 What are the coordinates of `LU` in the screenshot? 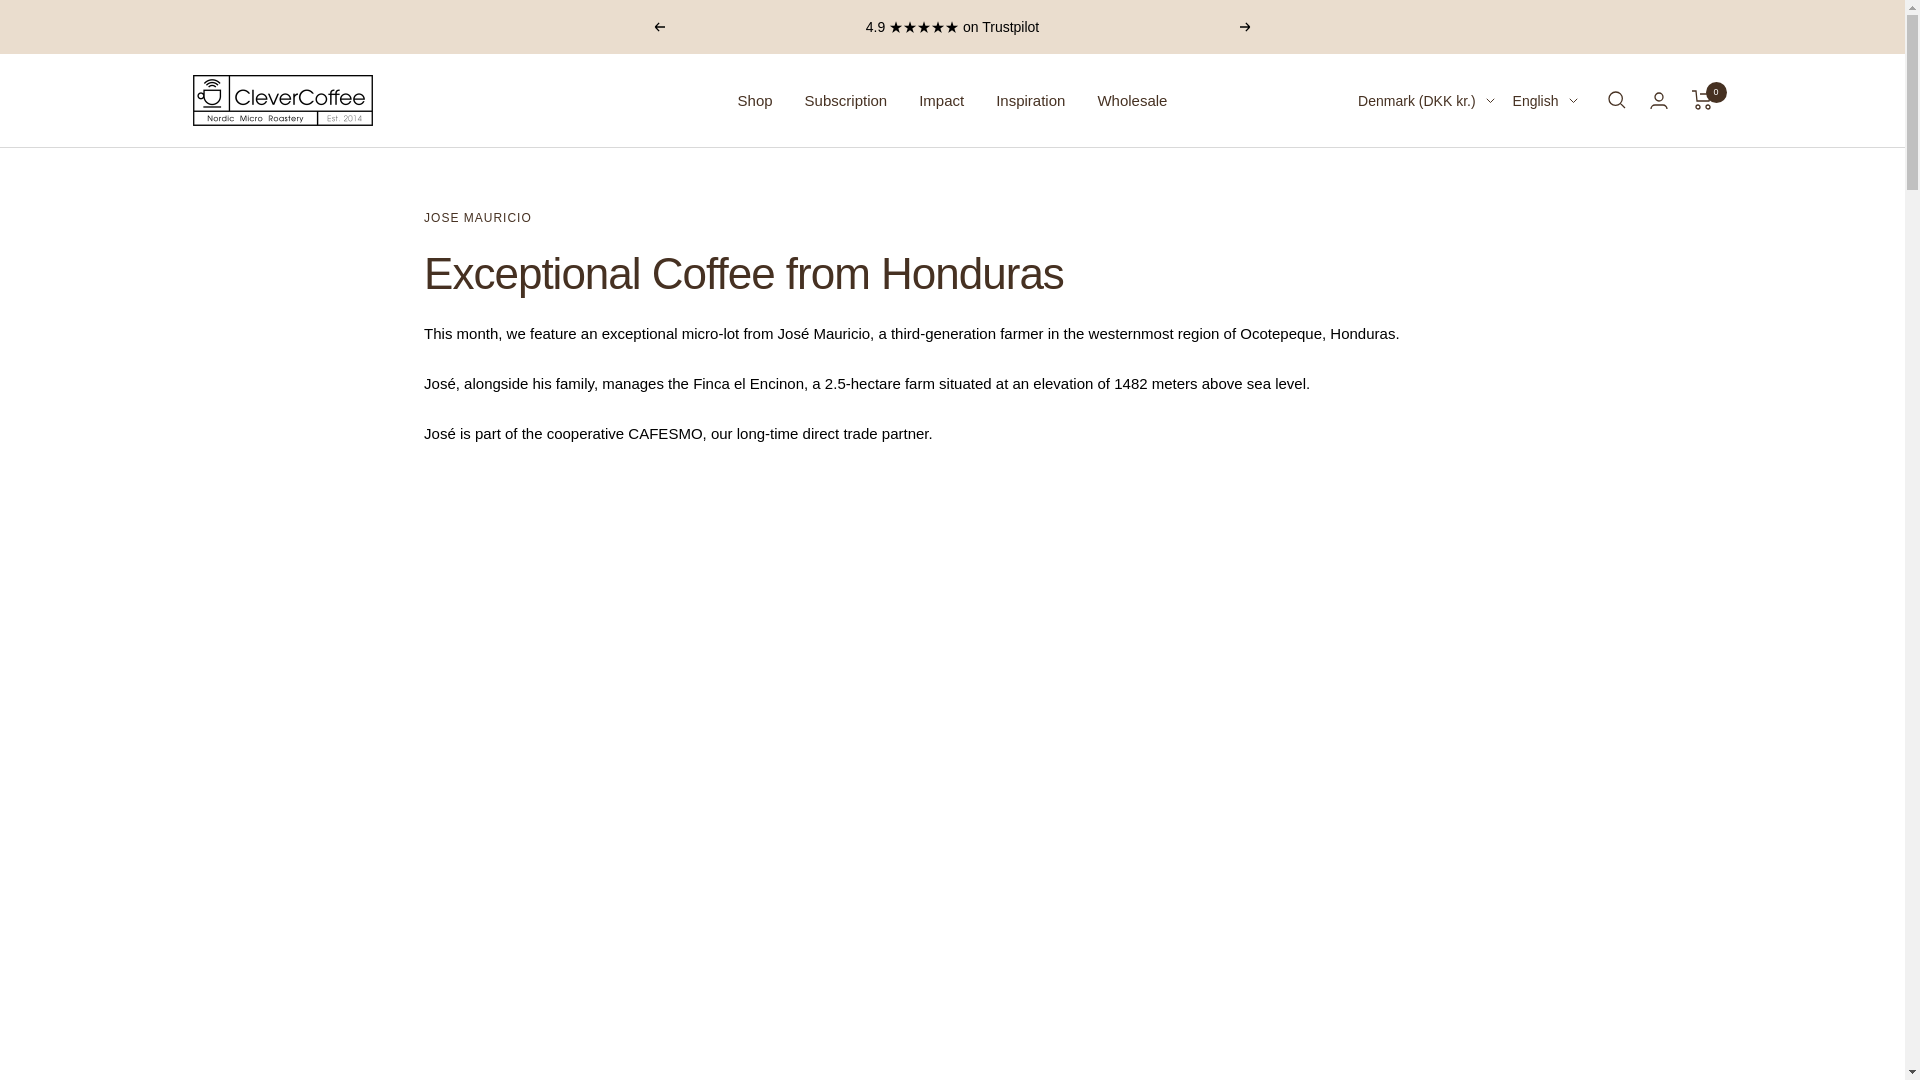 It's located at (1388, 696).